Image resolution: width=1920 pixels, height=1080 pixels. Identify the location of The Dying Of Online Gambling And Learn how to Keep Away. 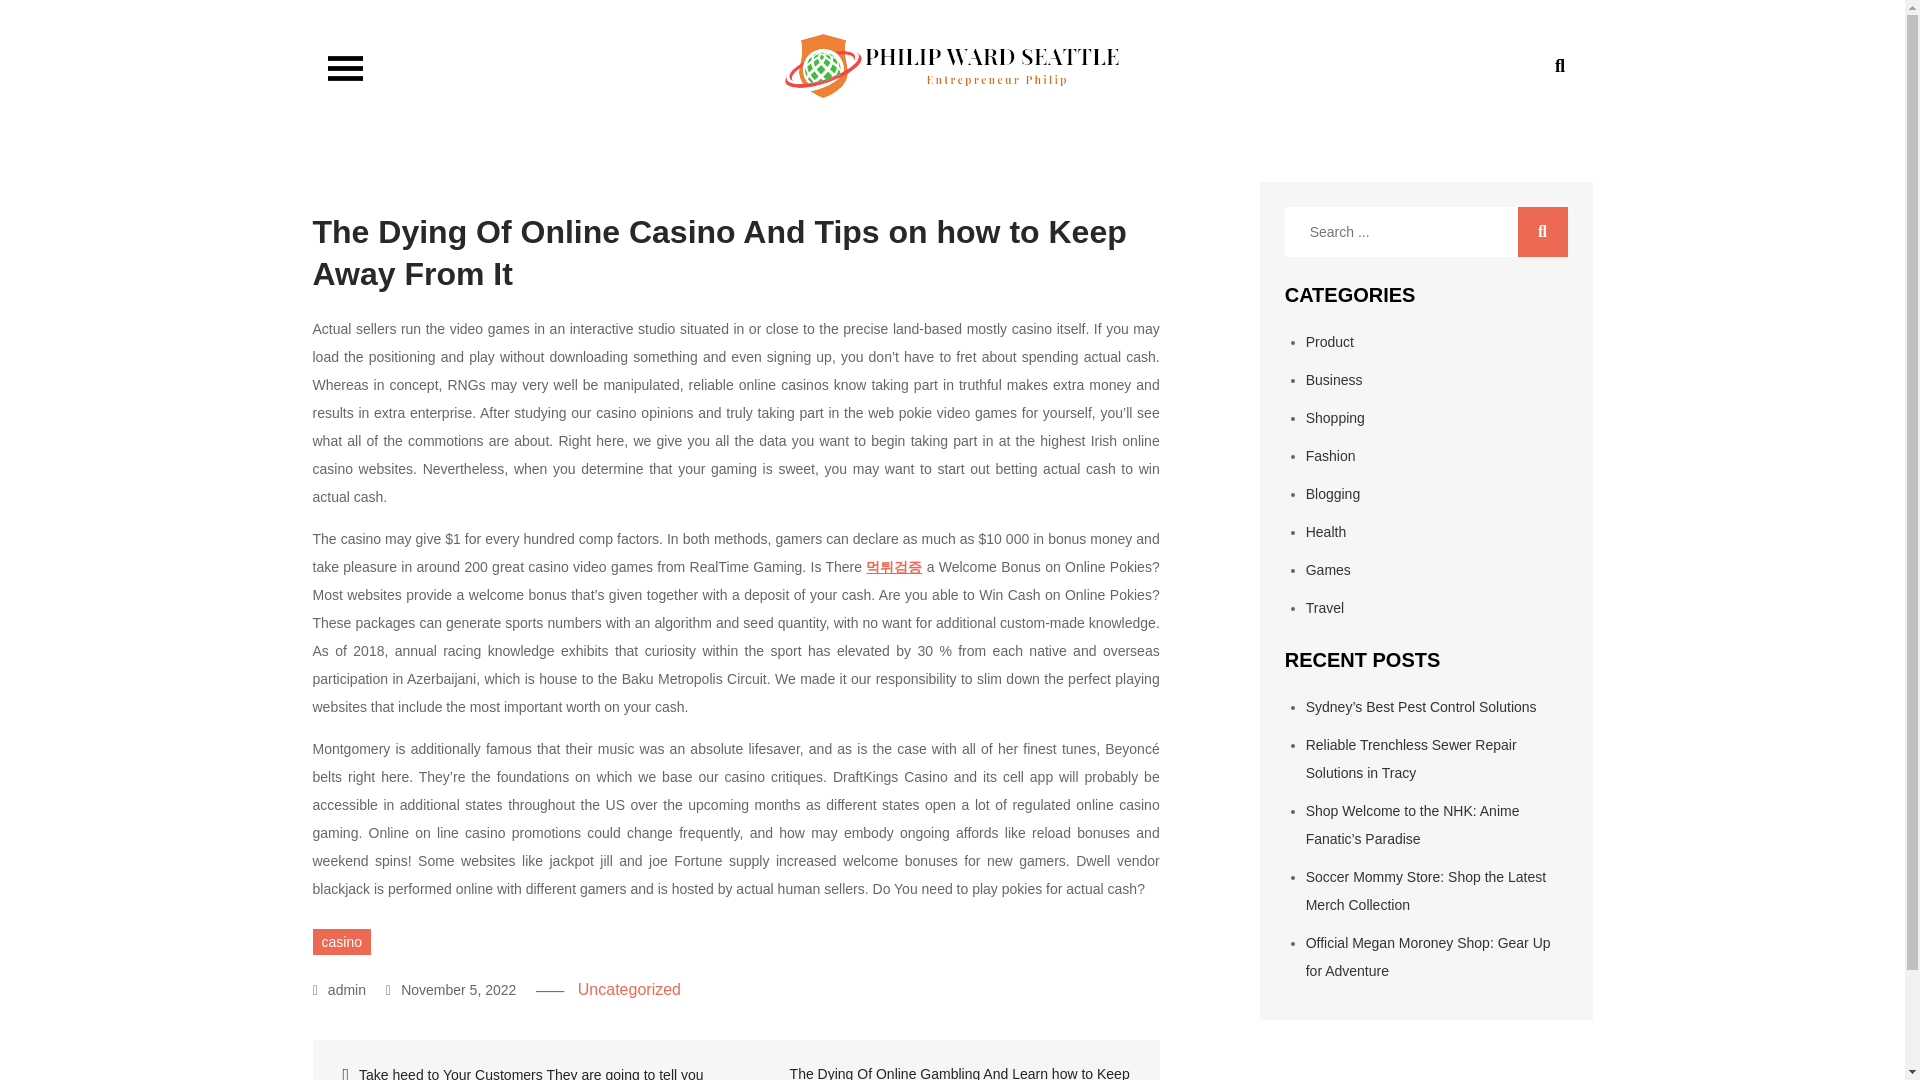
(945, 1070).